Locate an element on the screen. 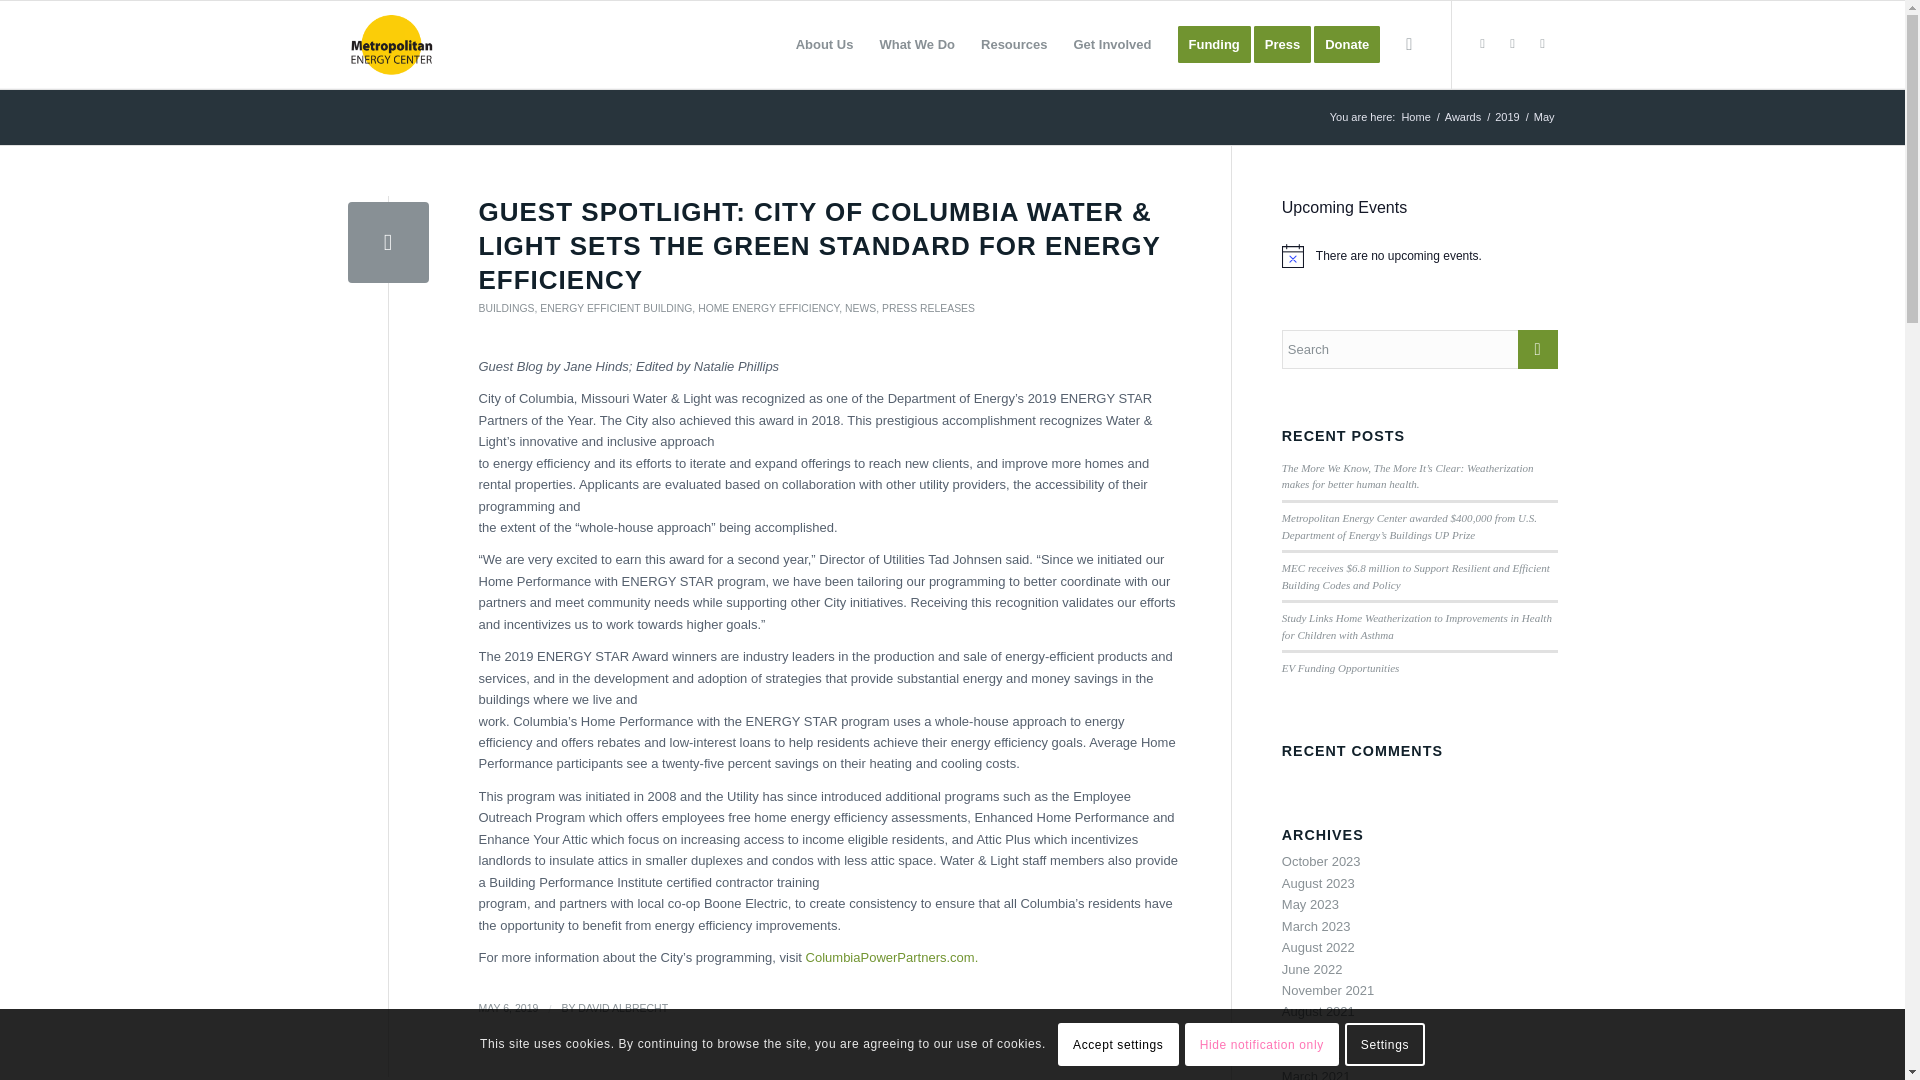 The image size is (1920, 1080). Facebook is located at coordinates (1512, 44).